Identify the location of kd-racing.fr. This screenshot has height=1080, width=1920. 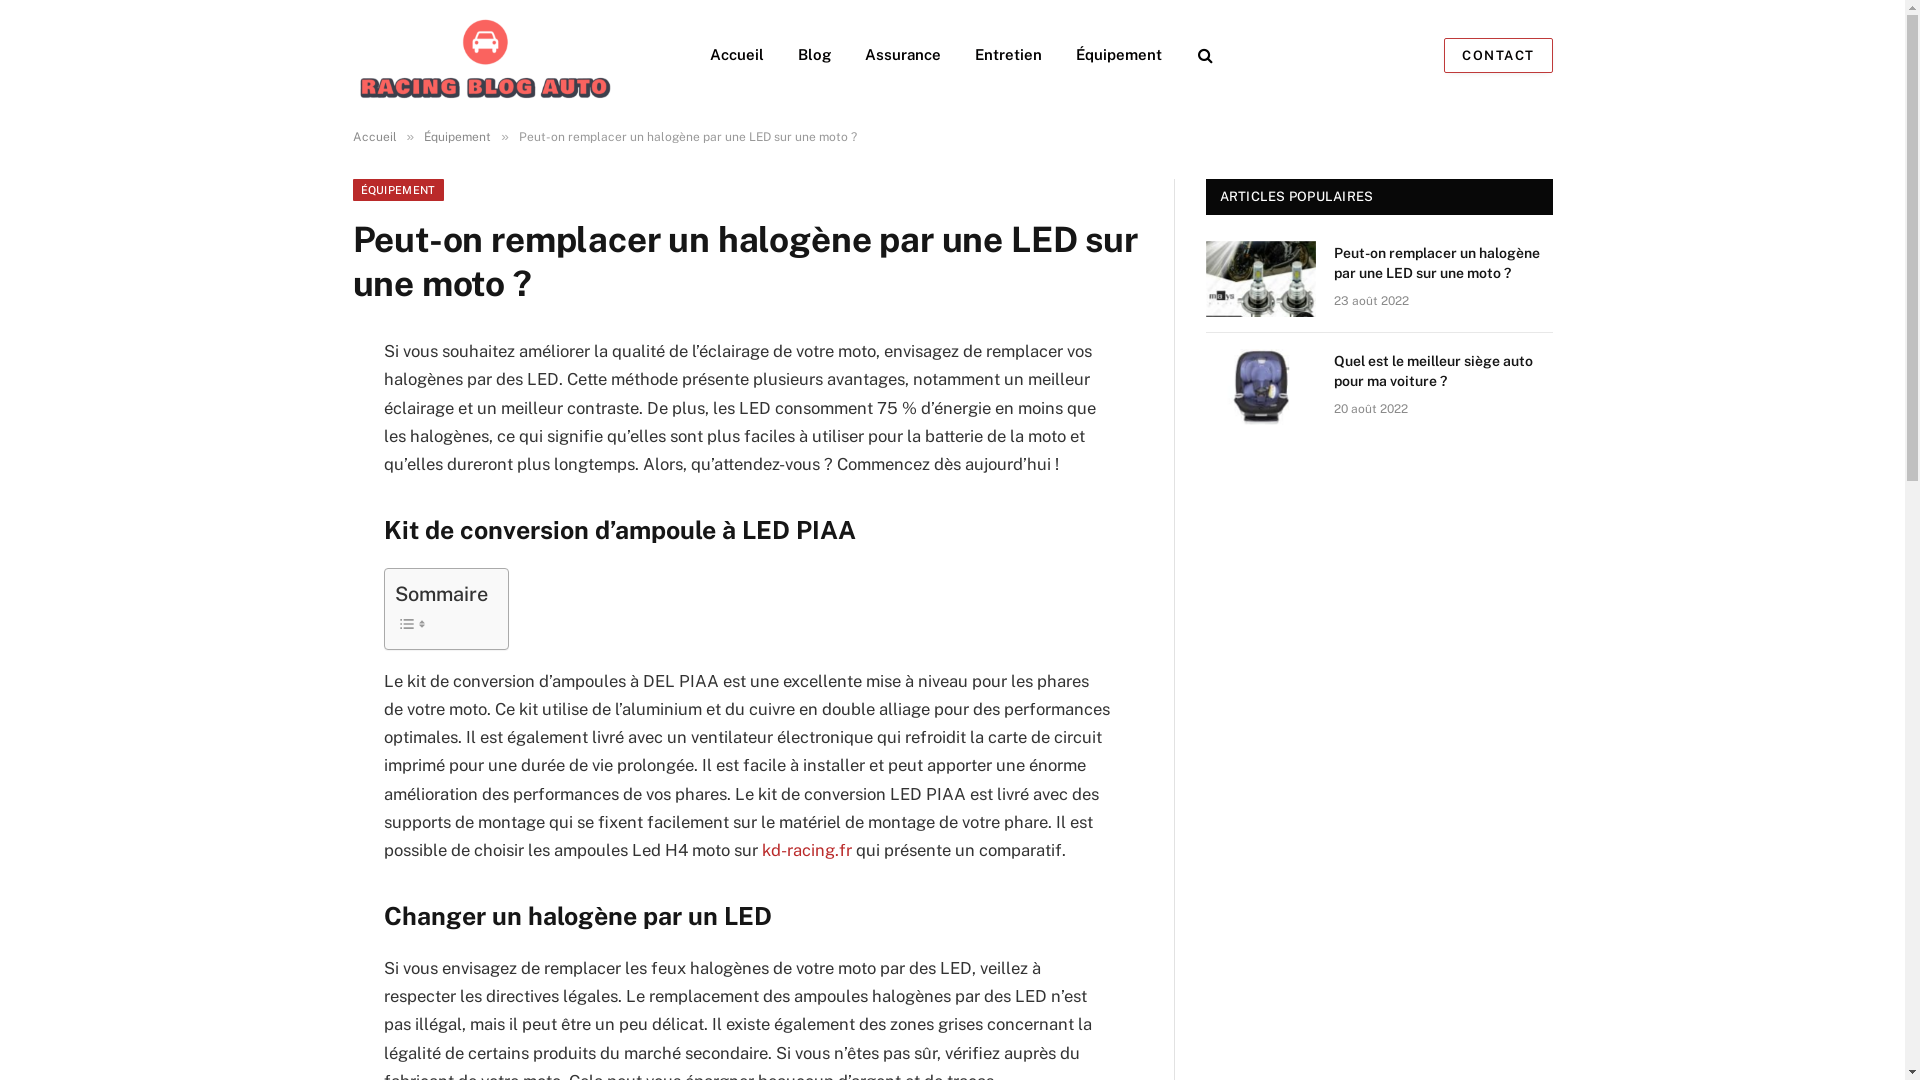
(807, 850).